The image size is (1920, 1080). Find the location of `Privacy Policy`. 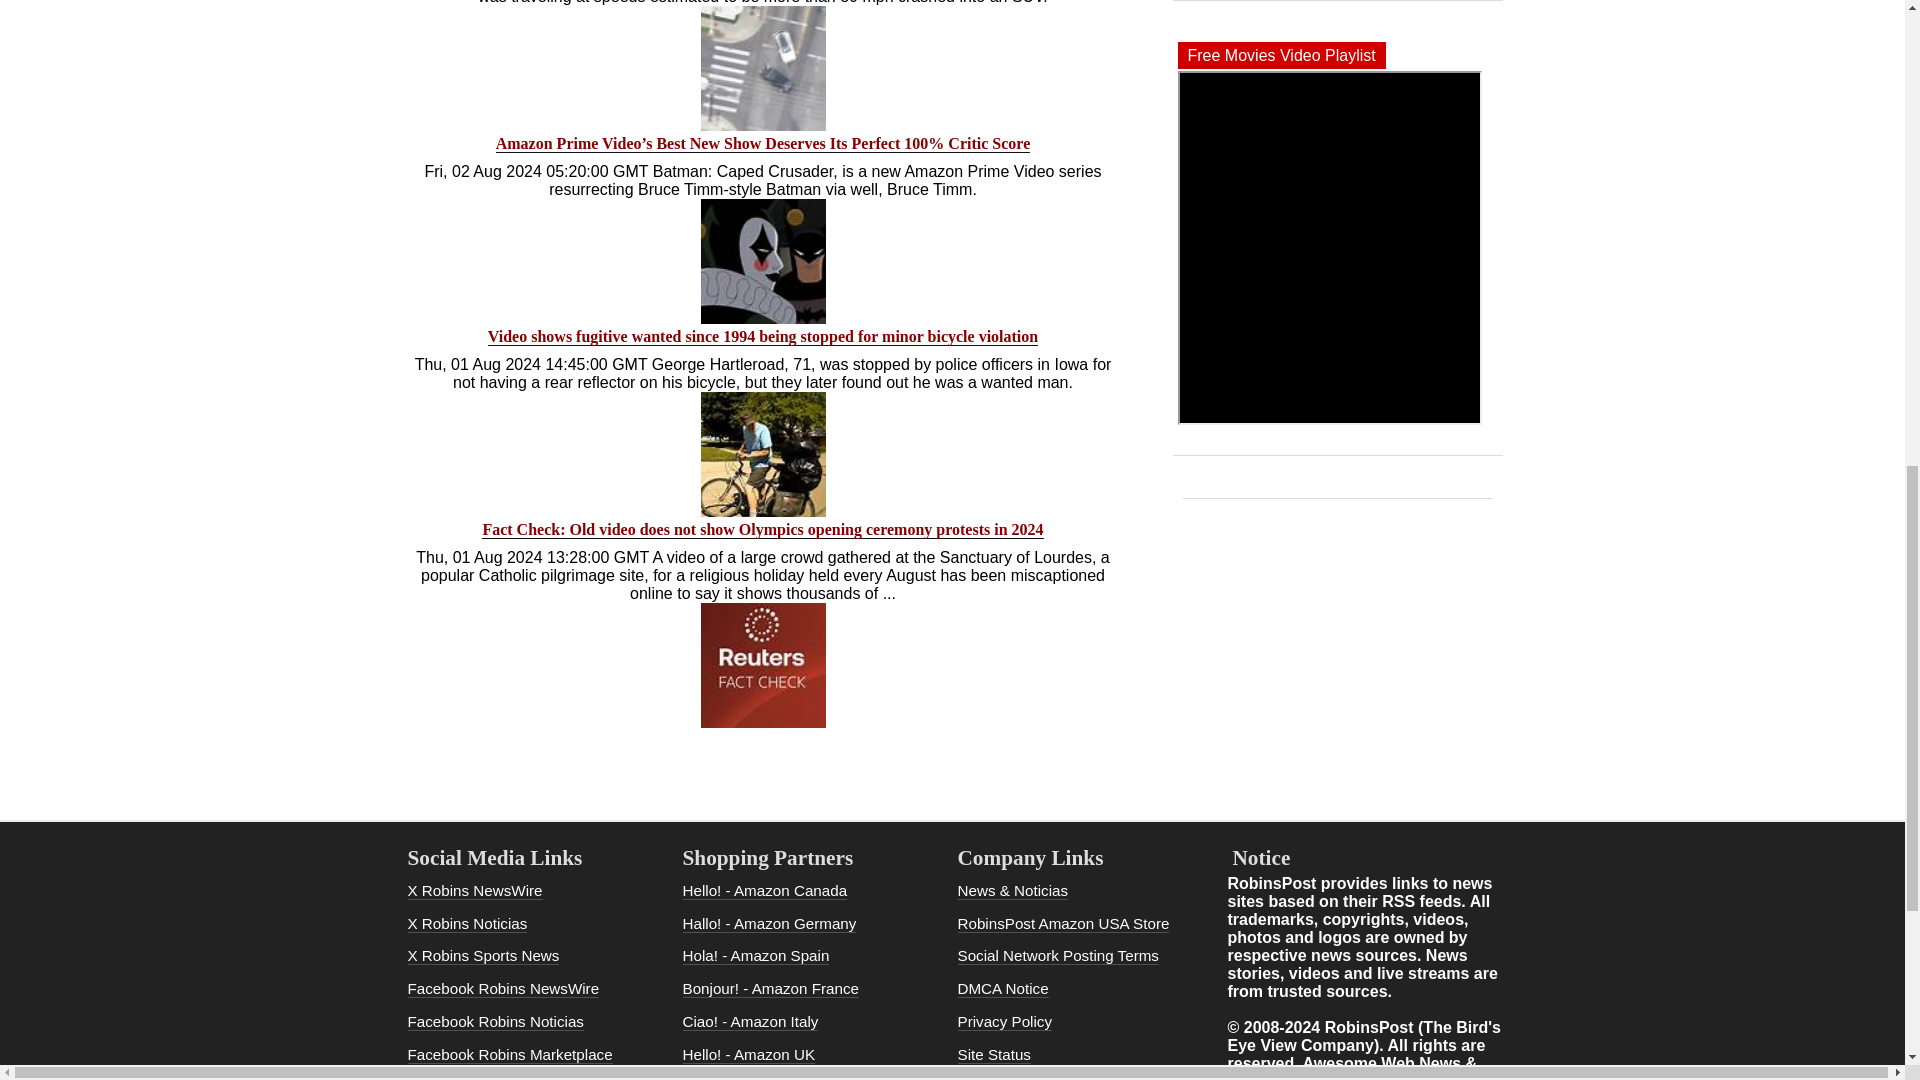

Privacy Policy is located at coordinates (1005, 1022).